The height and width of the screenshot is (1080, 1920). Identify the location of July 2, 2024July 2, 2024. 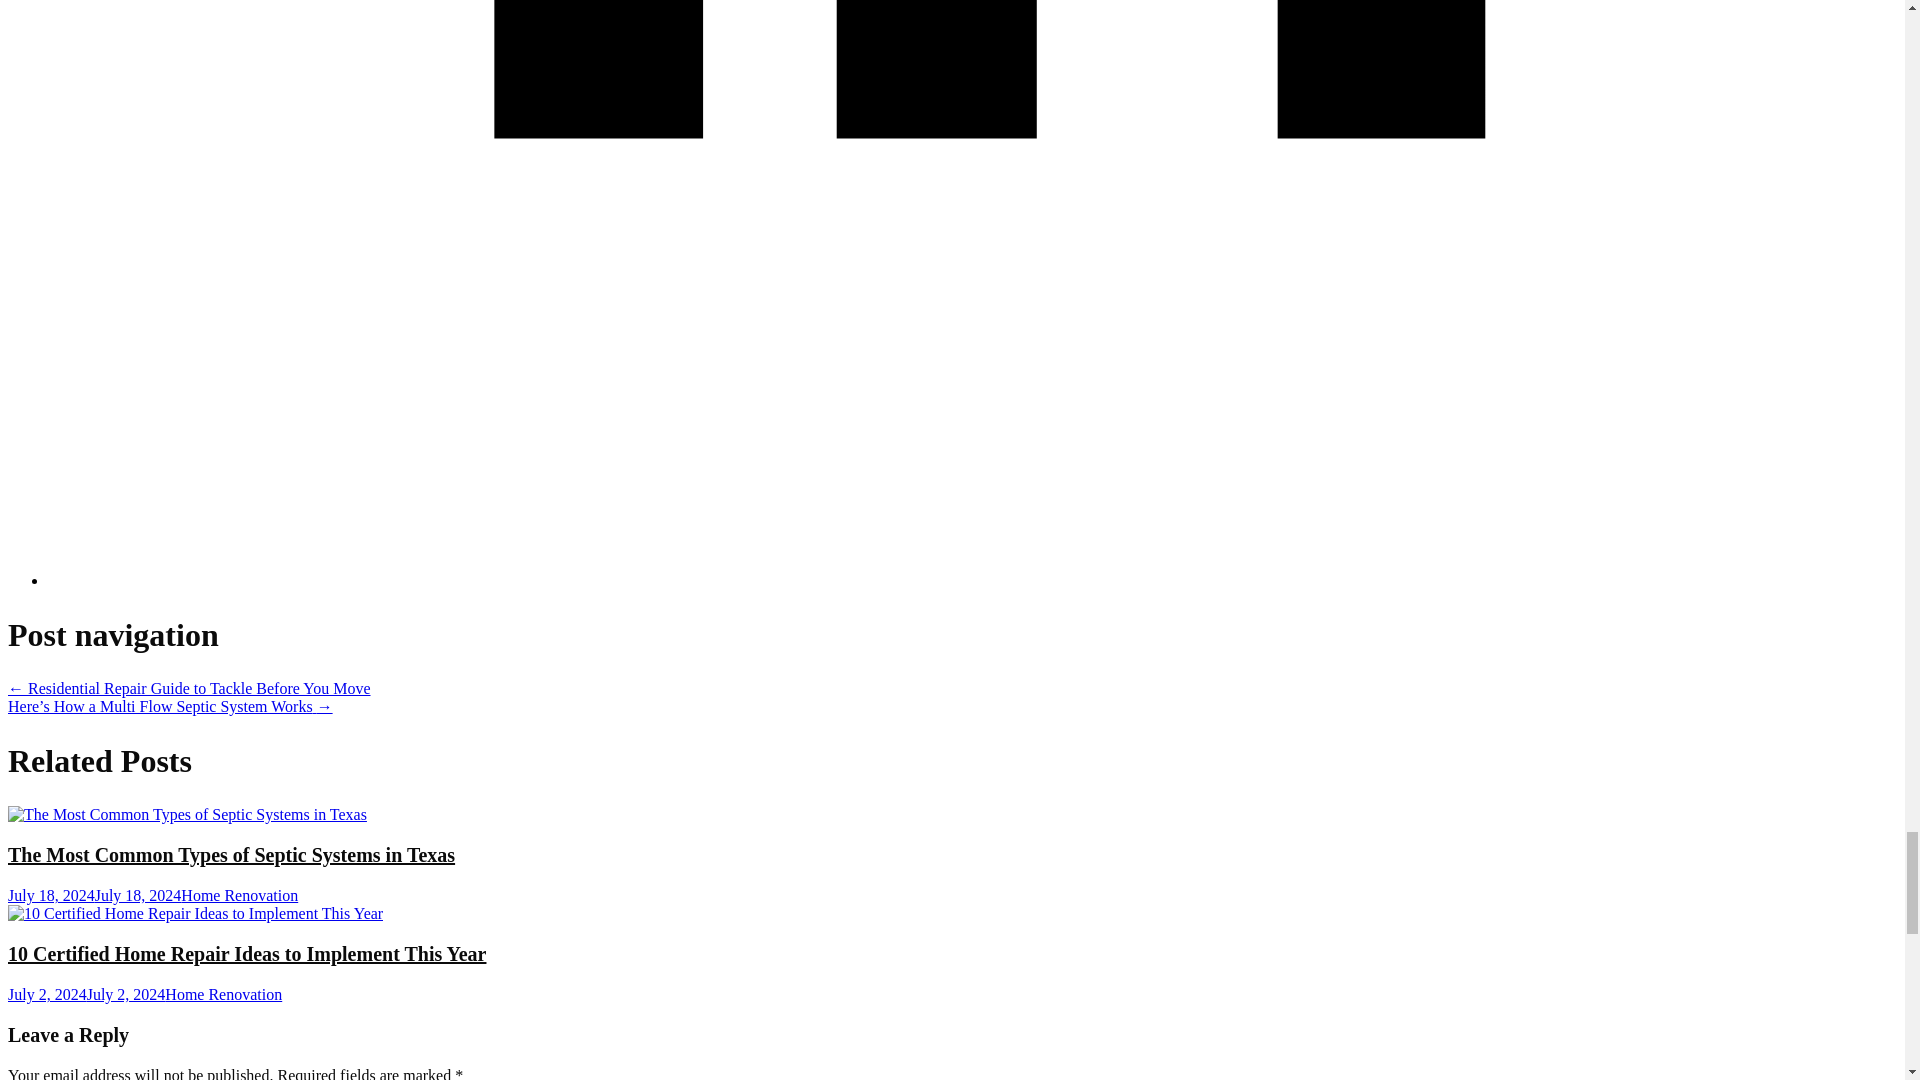
(86, 994).